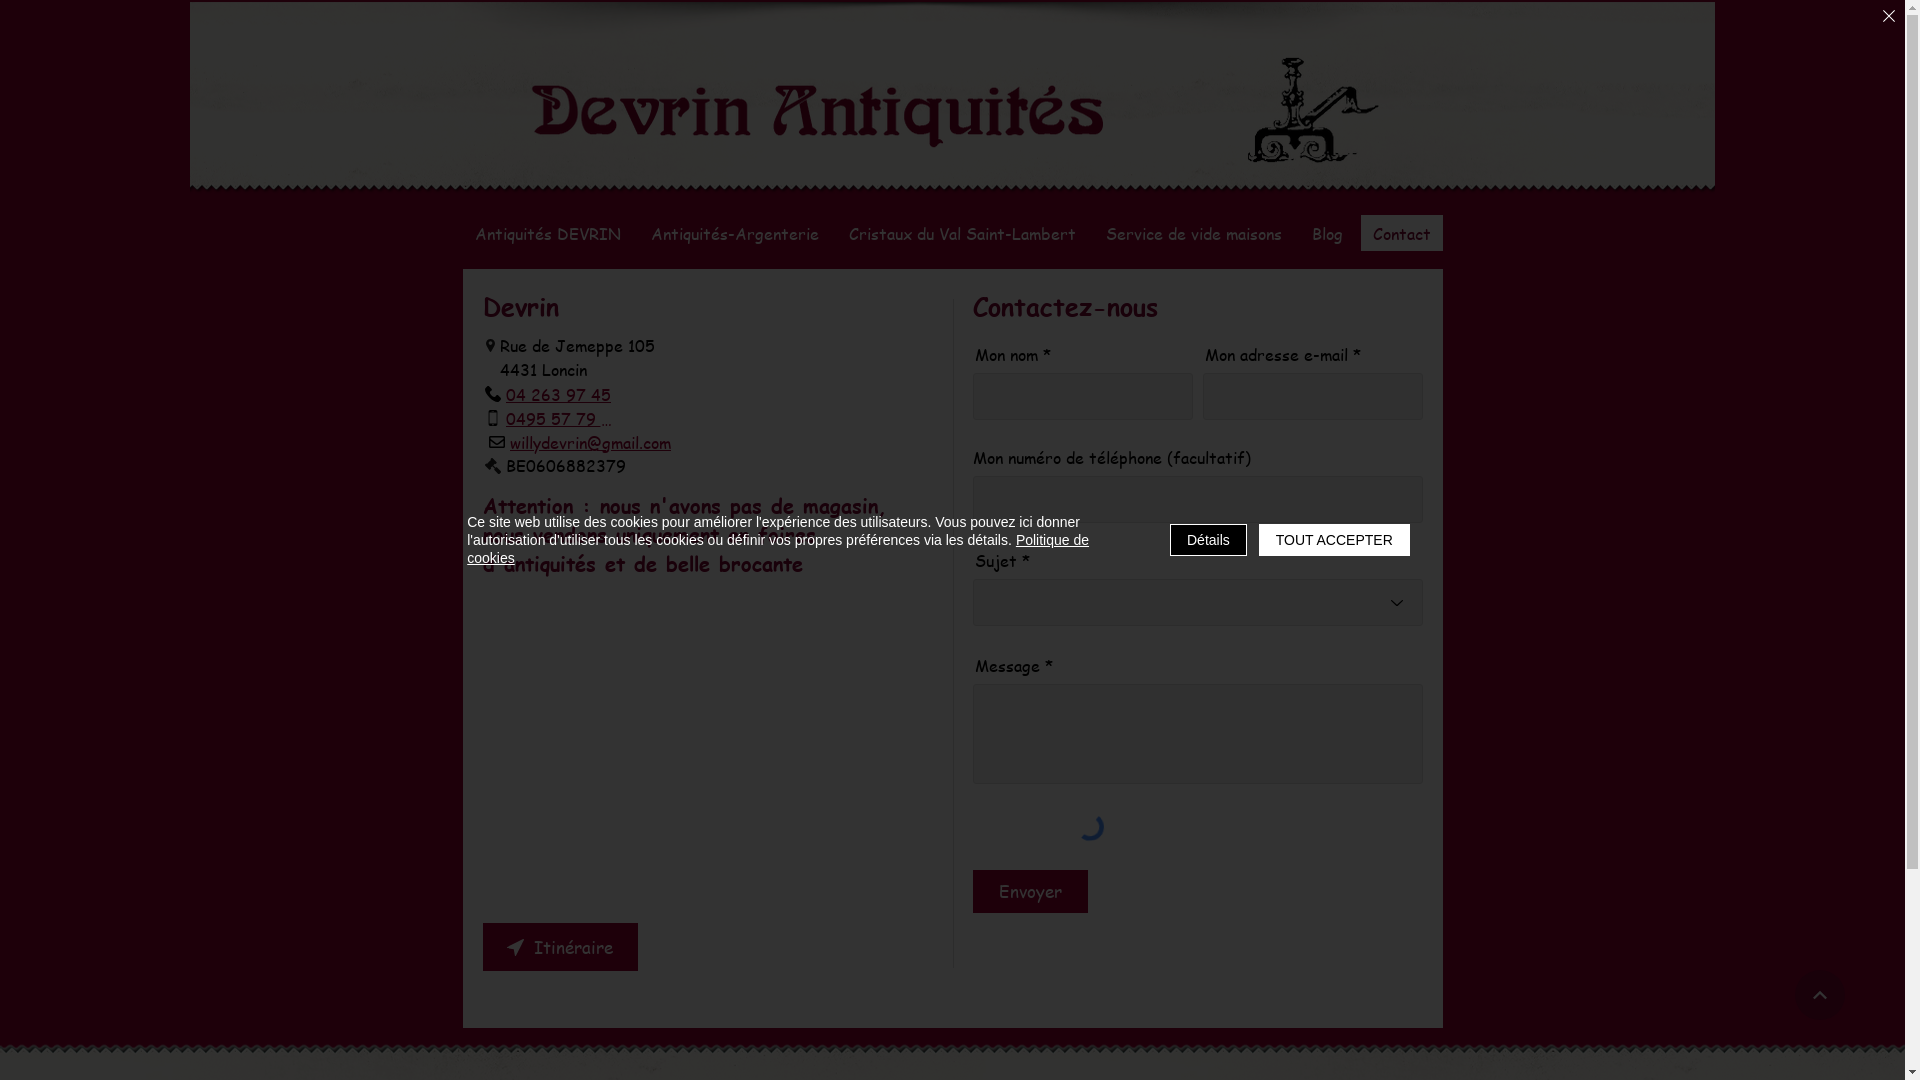  Describe the element at coordinates (551, 418) in the screenshot. I see `0495 57 79 99` at that location.